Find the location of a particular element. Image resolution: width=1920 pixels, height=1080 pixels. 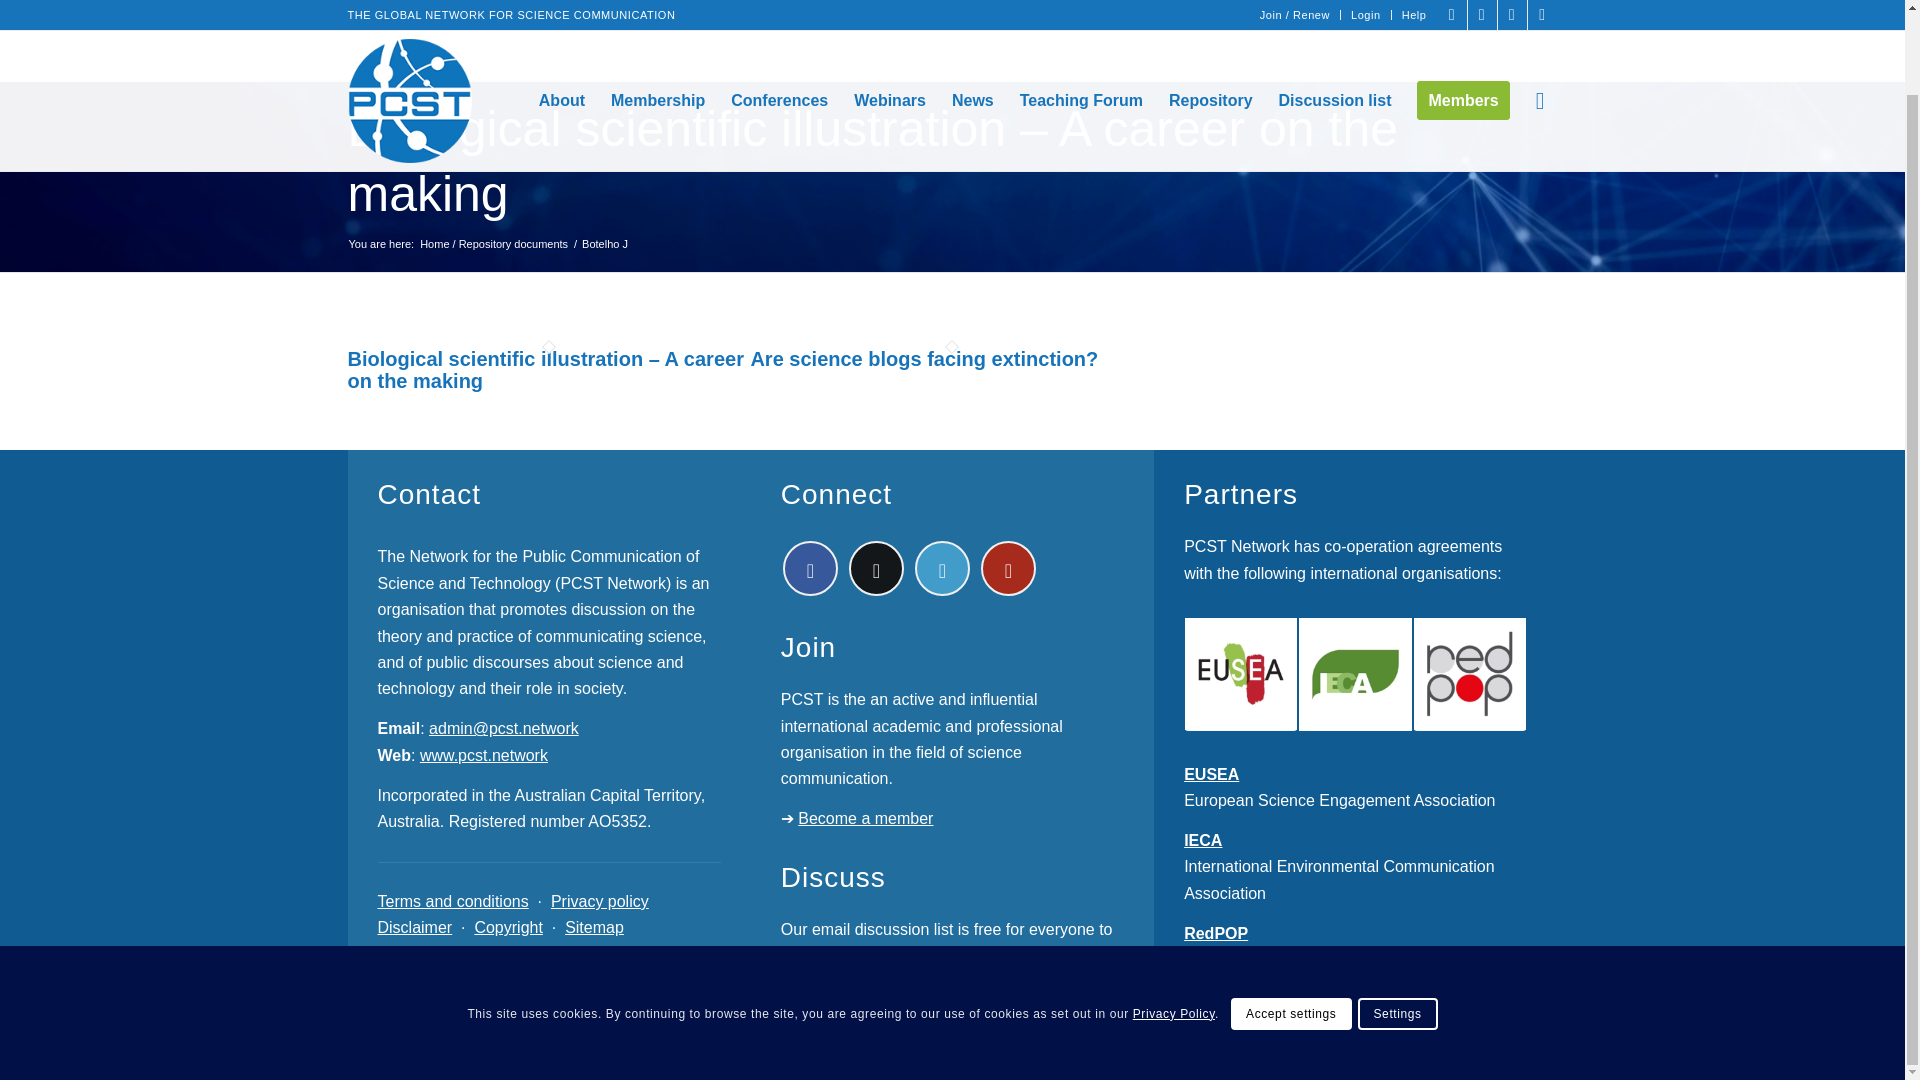

Membership is located at coordinates (658, 41).